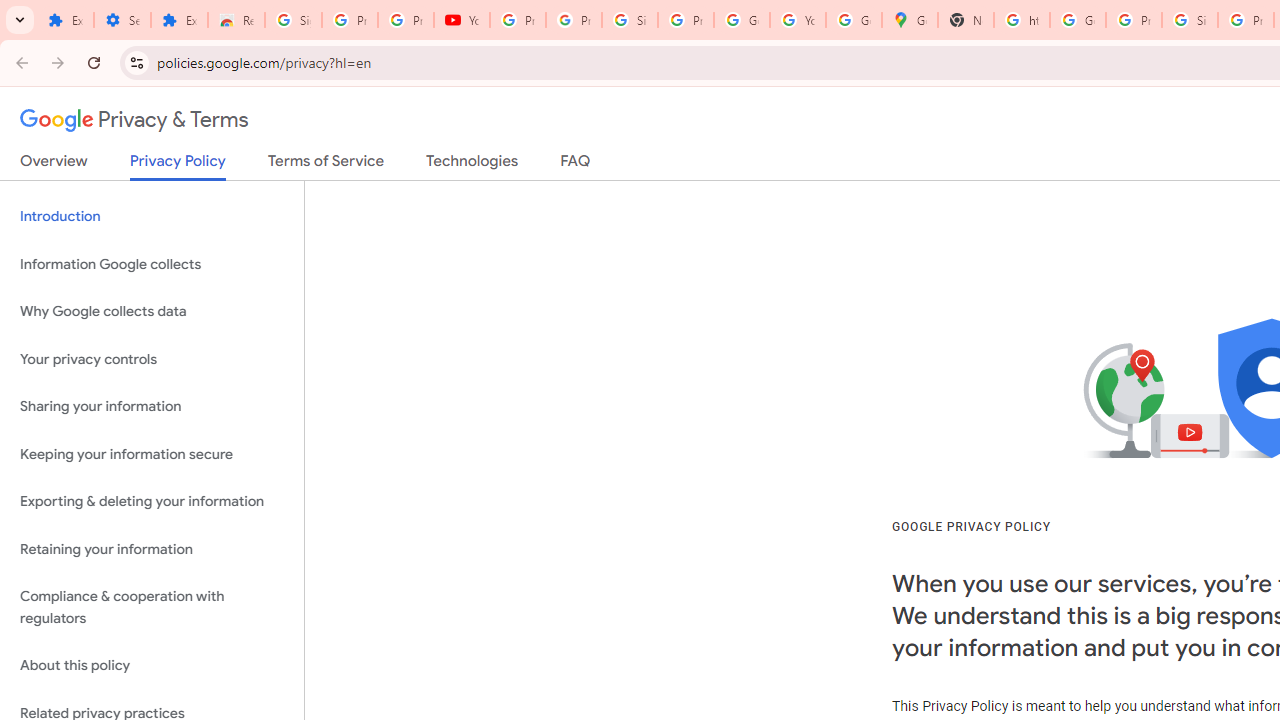 Image resolution: width=1280 pixels, height=720 pixels. What do you see at coordinates (742, 20) in the screenshot?
I see `Google Account` at bounding box center [742, 20].